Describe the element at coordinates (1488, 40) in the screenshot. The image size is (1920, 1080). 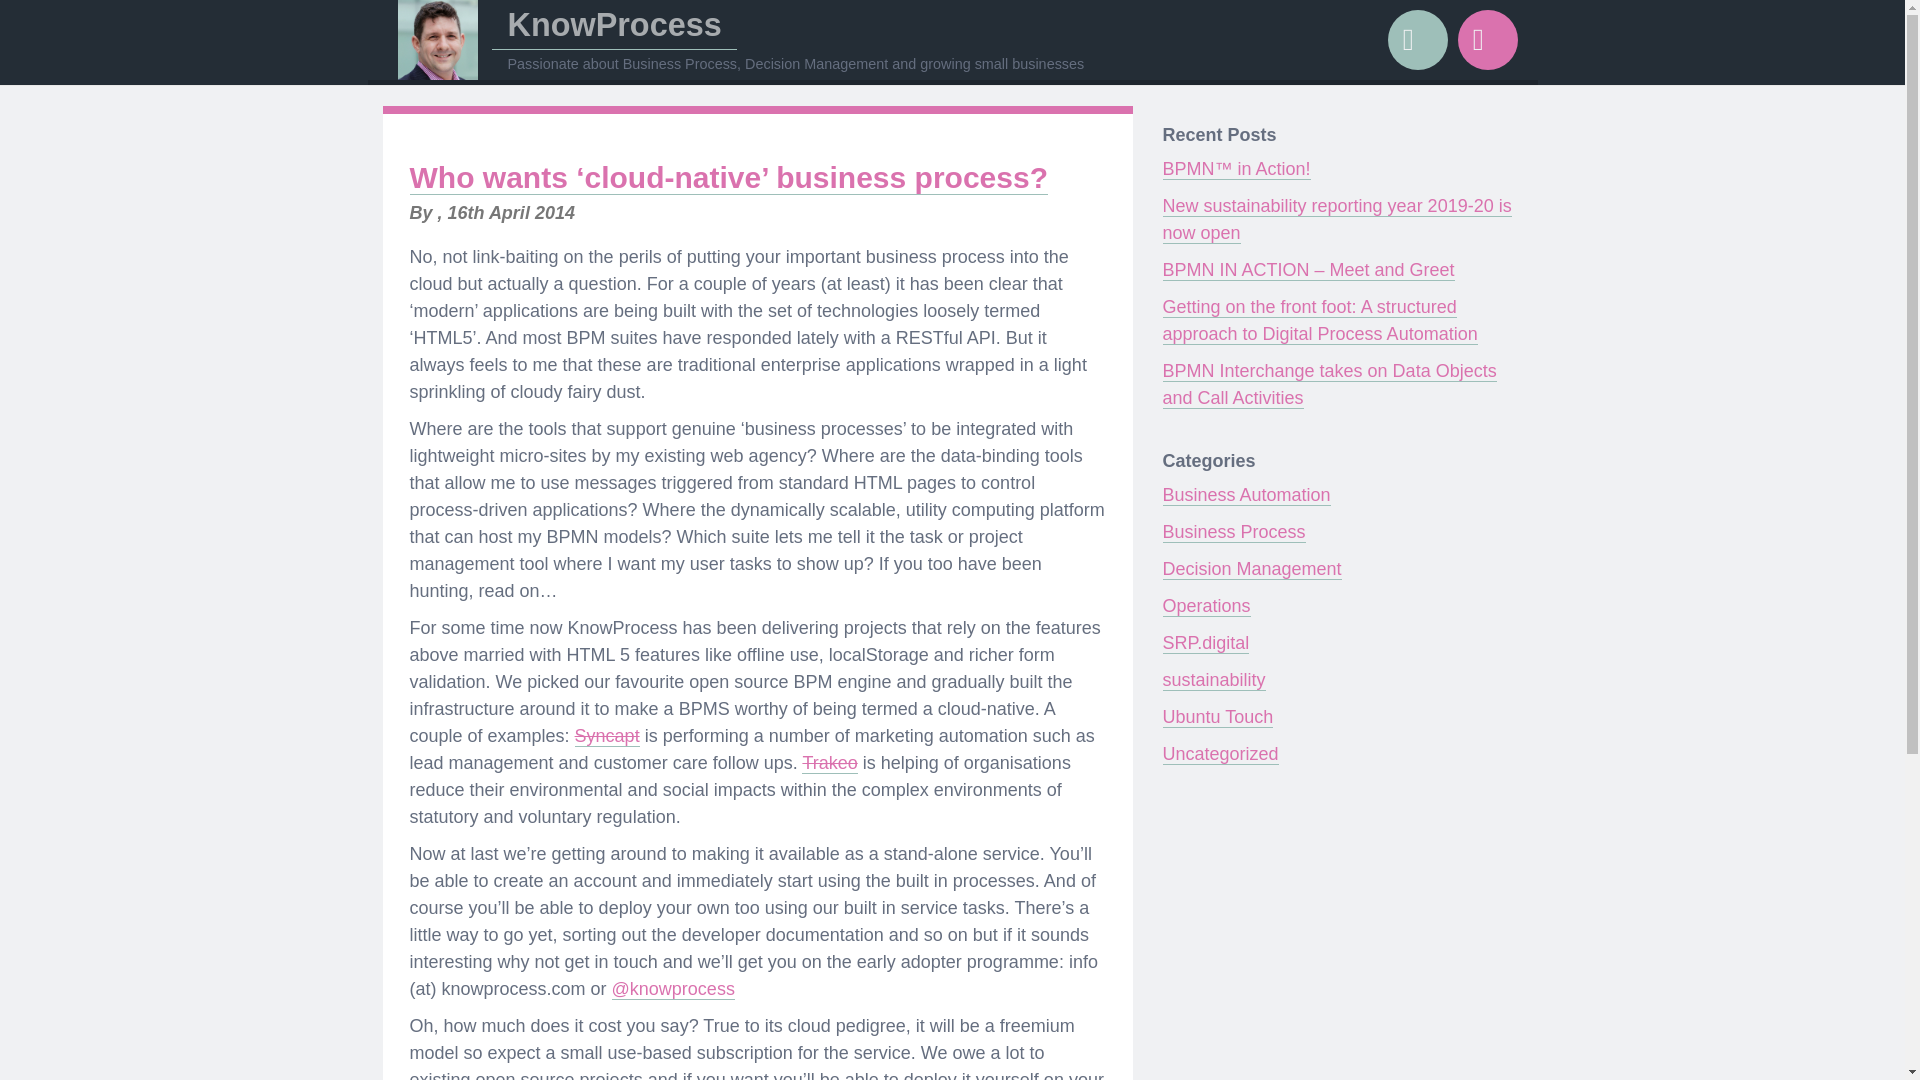
I see `Menu` at that location.